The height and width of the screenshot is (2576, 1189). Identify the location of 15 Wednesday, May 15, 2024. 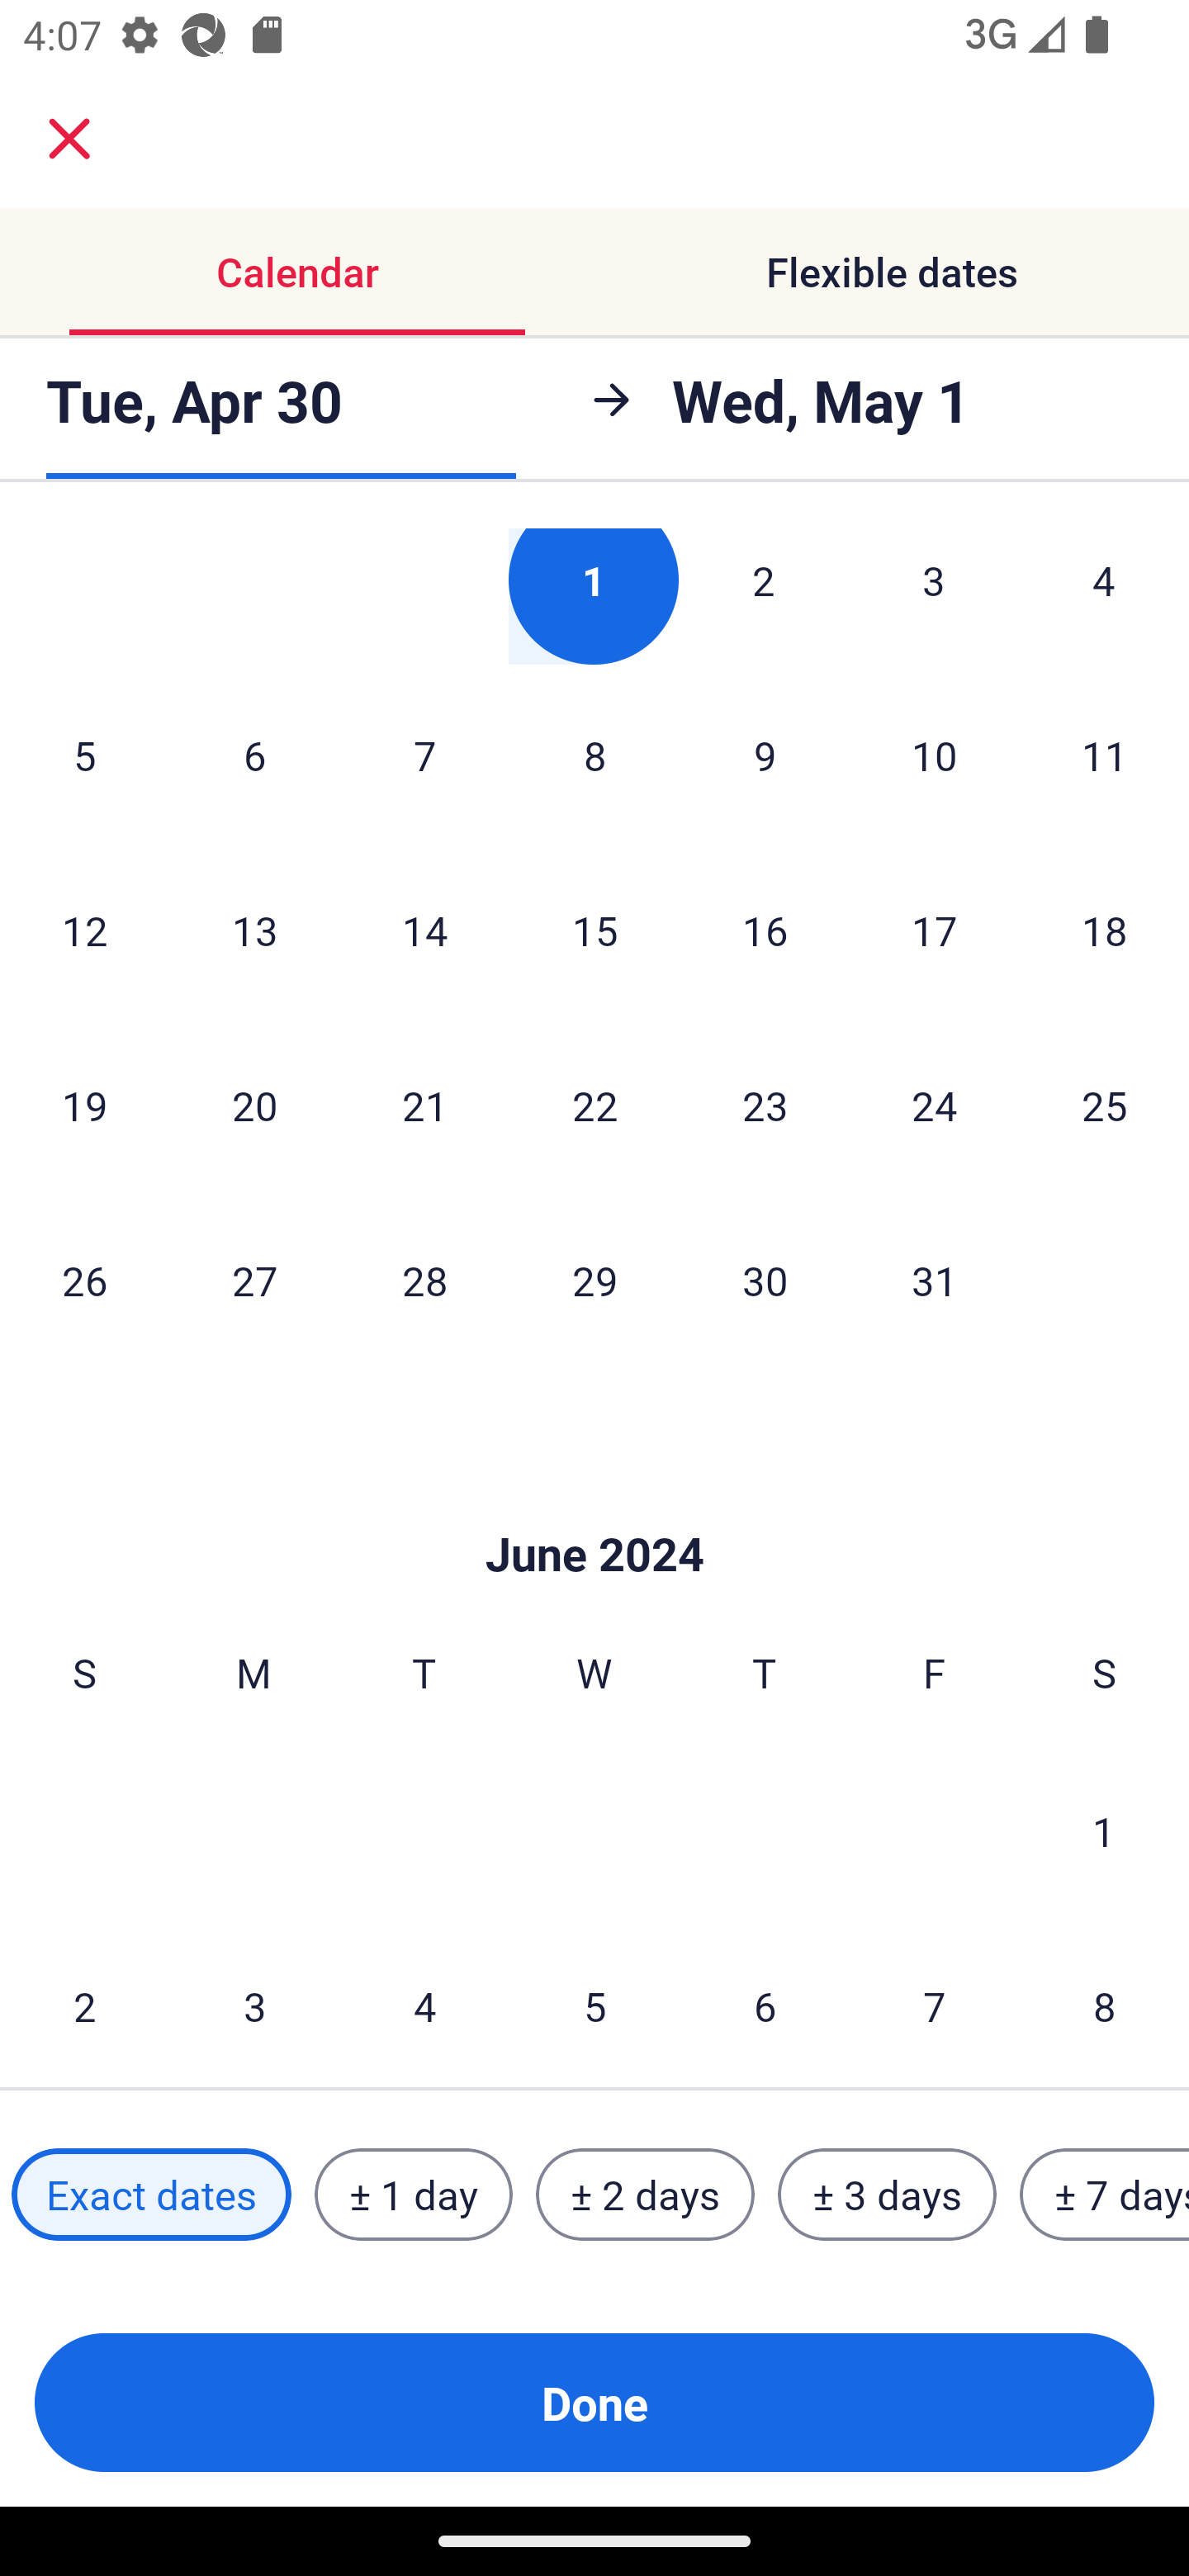
(594, 930).